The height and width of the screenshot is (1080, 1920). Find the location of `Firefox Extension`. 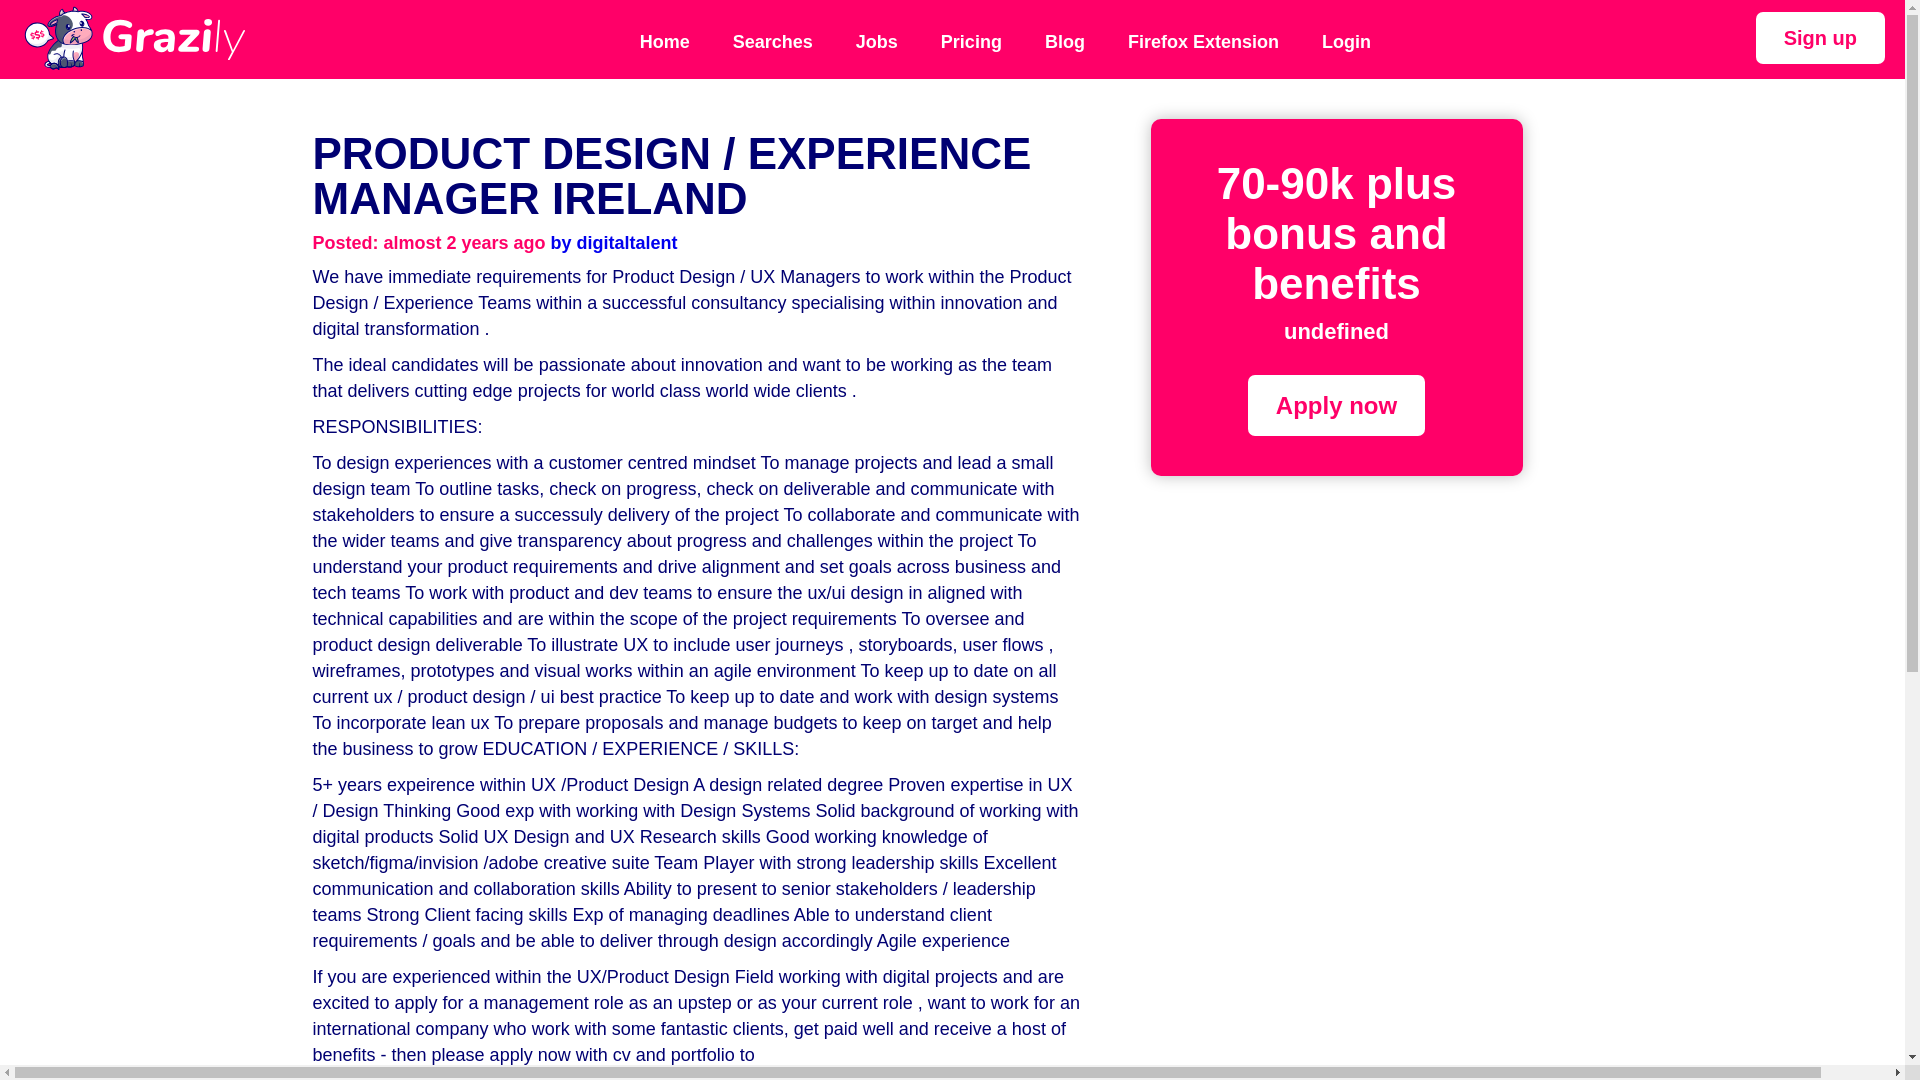

Firefox Extension is located at coordinates (1204, 42).